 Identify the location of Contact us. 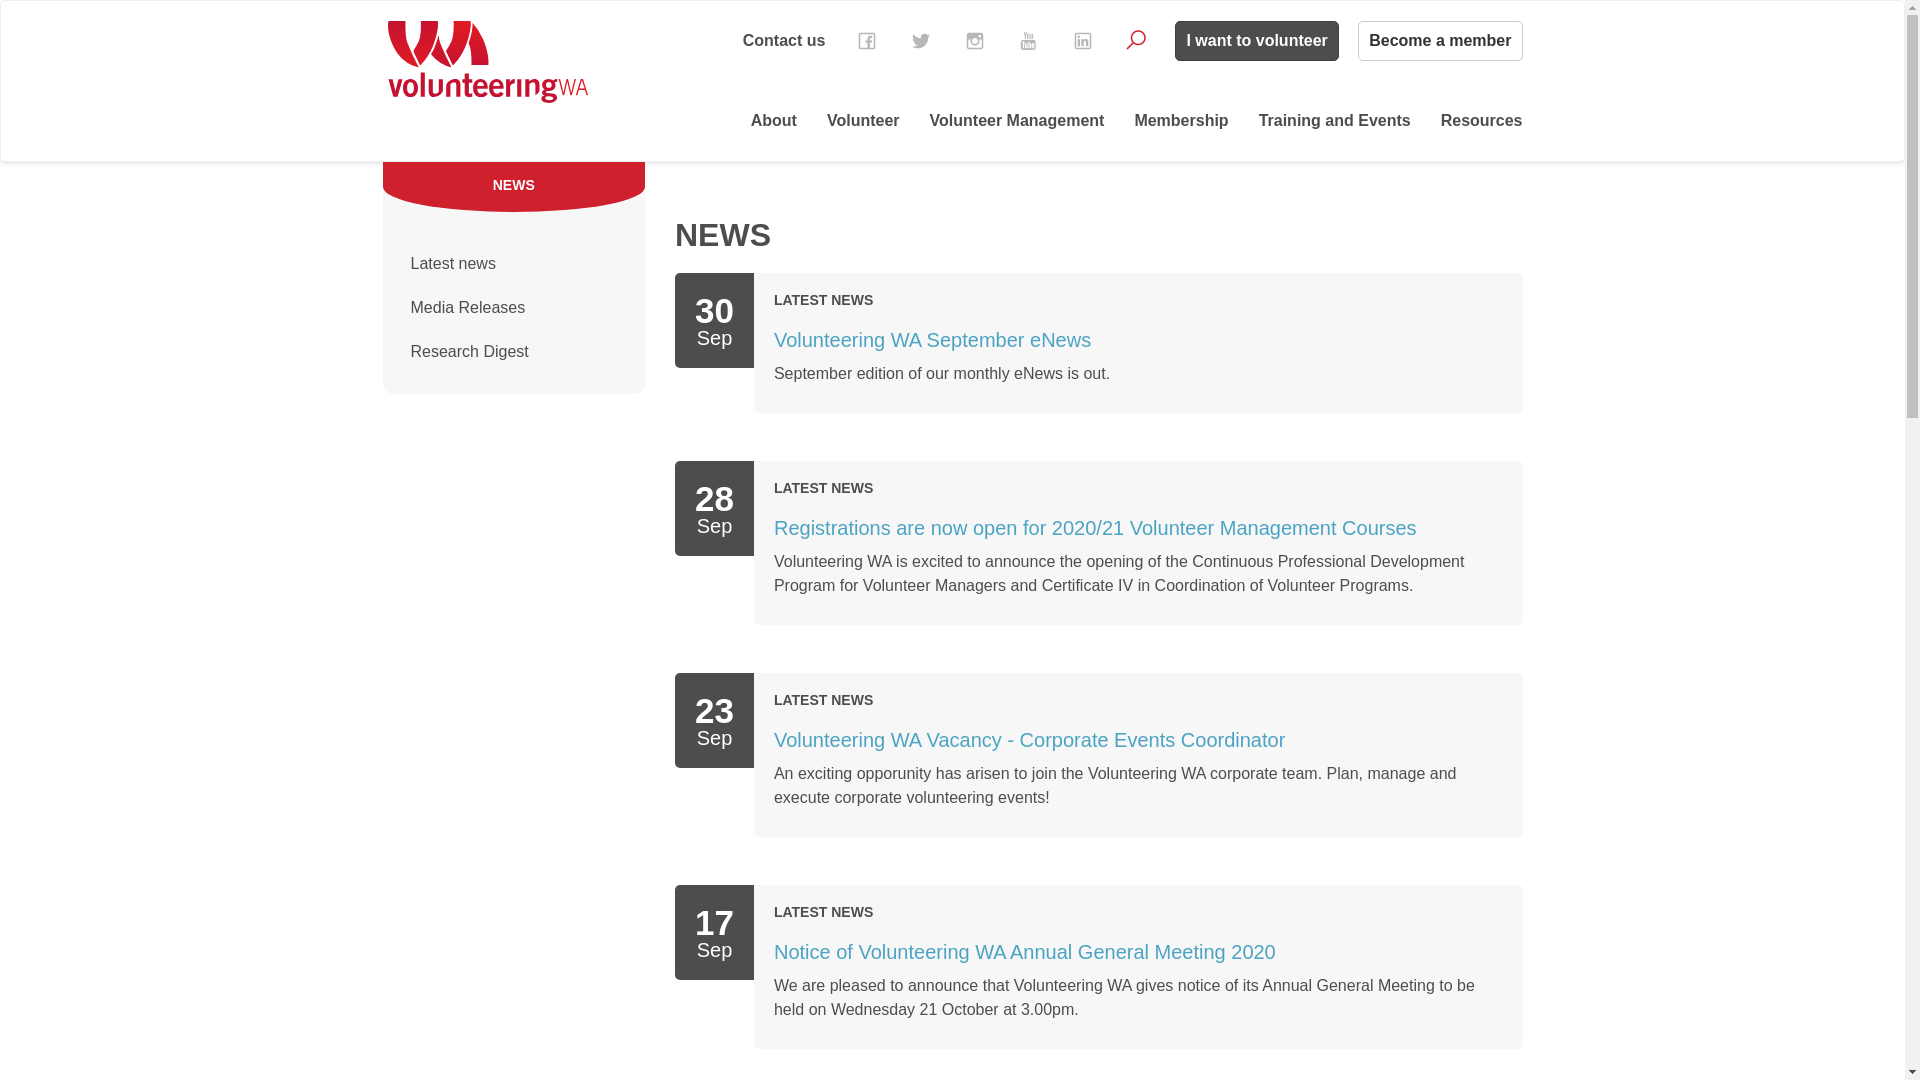
(784, 40).